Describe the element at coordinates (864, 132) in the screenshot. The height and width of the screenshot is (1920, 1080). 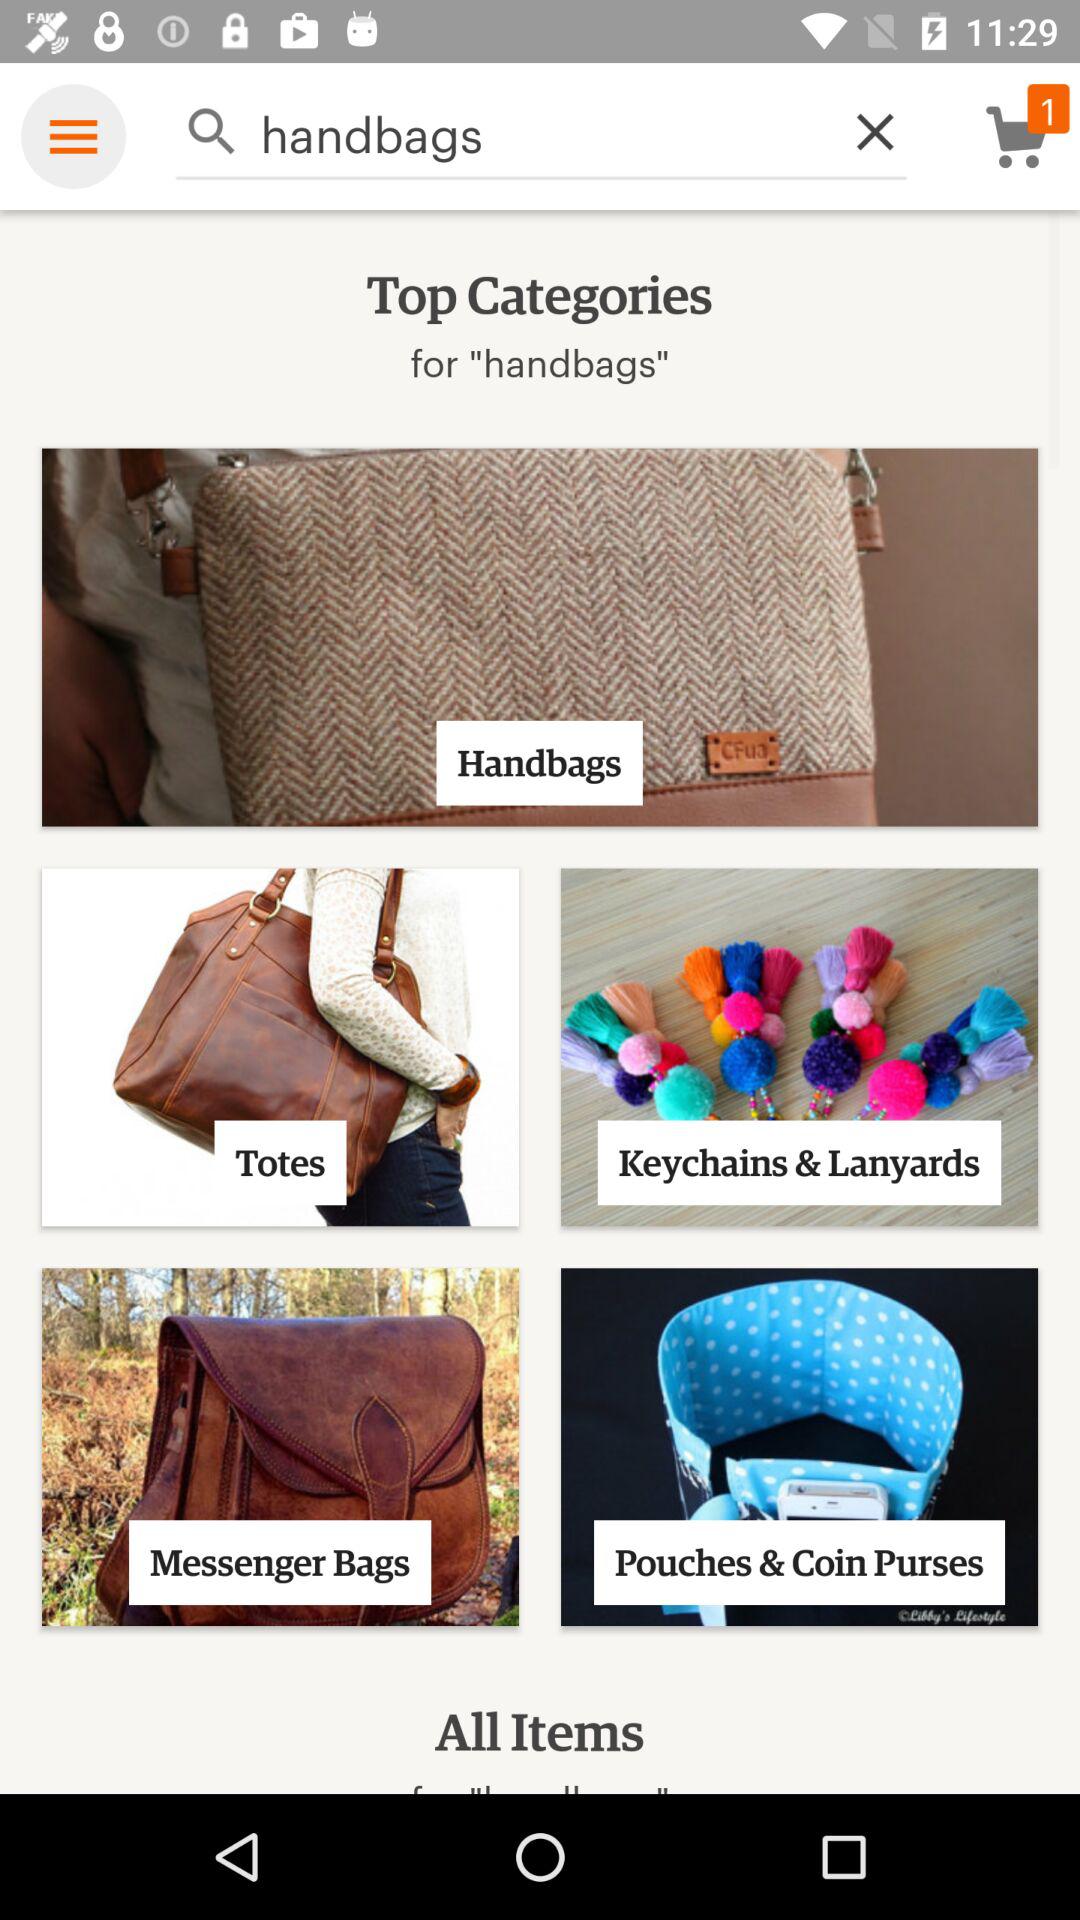
I see `click icon next to handbags` at that location.